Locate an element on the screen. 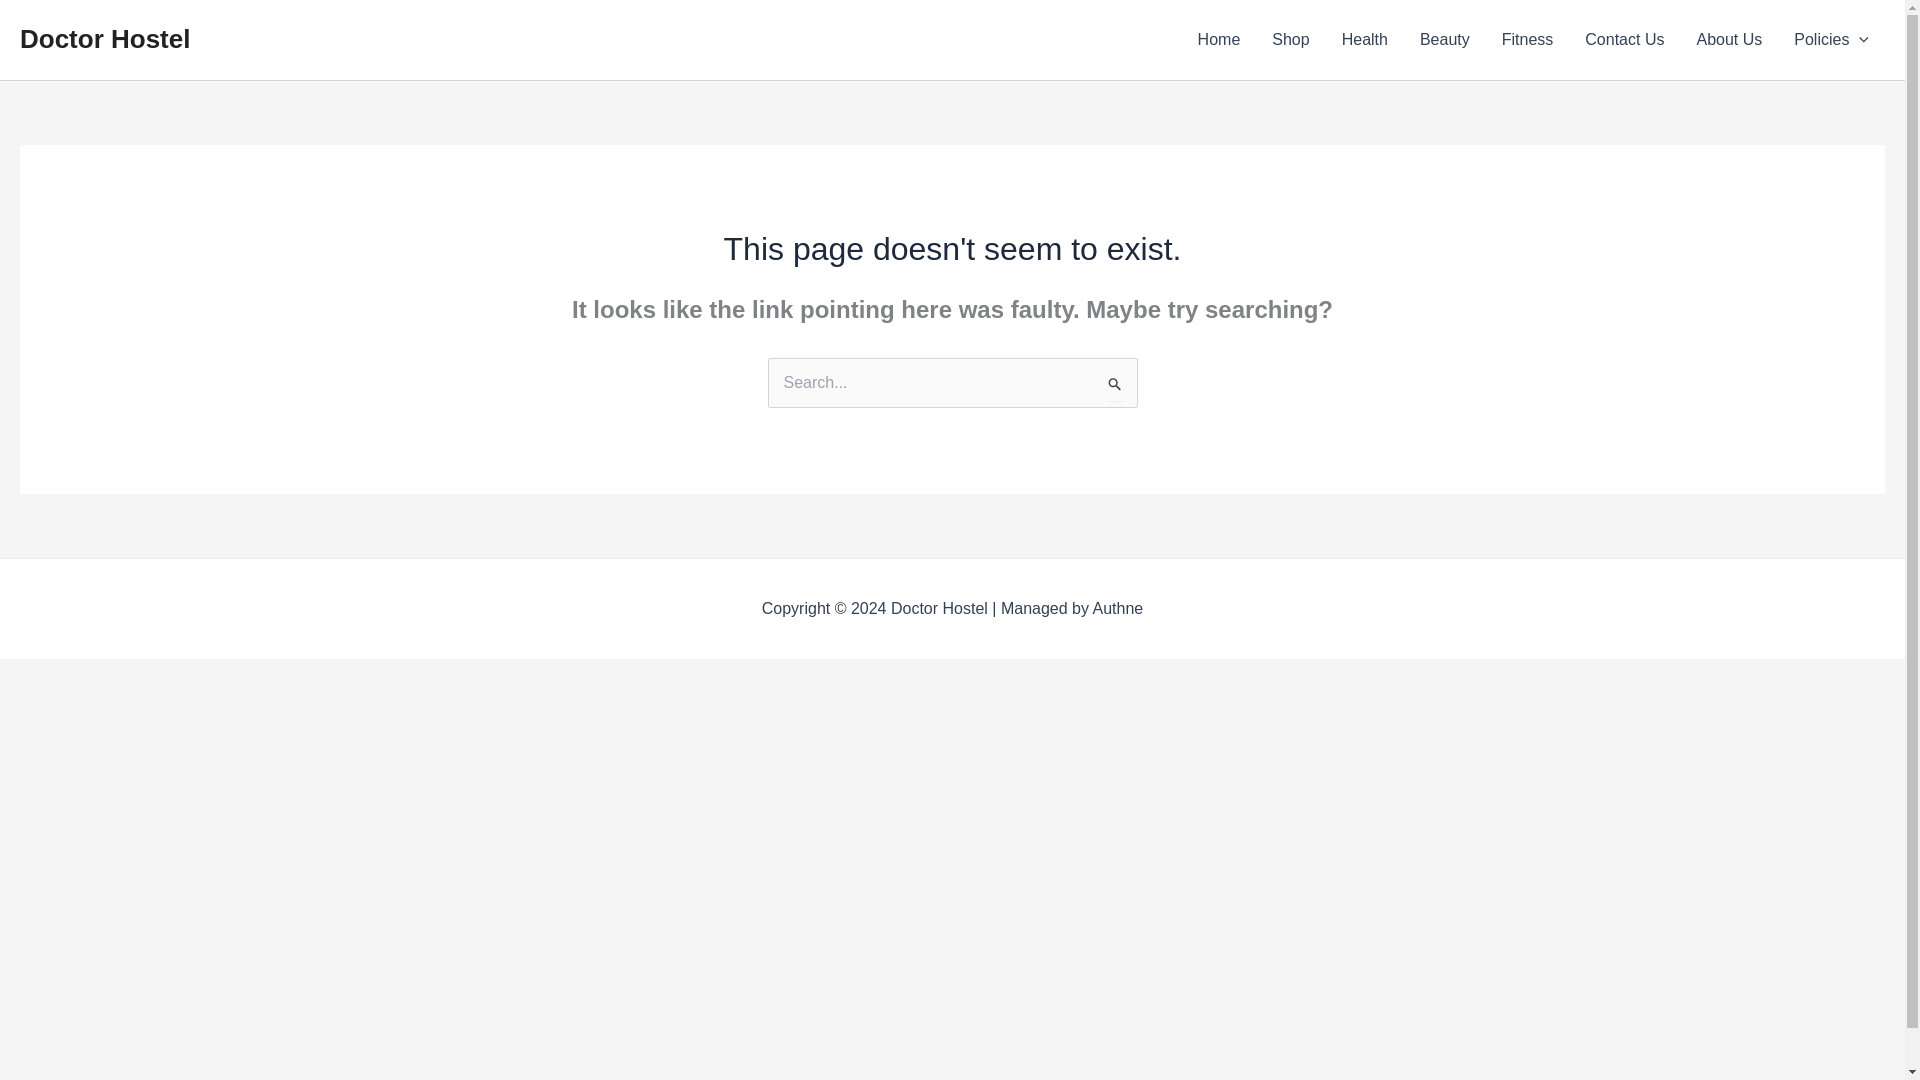 The width and height of the screenshot is (1920, 1080). About Us is located at coordinates (1728, 40).